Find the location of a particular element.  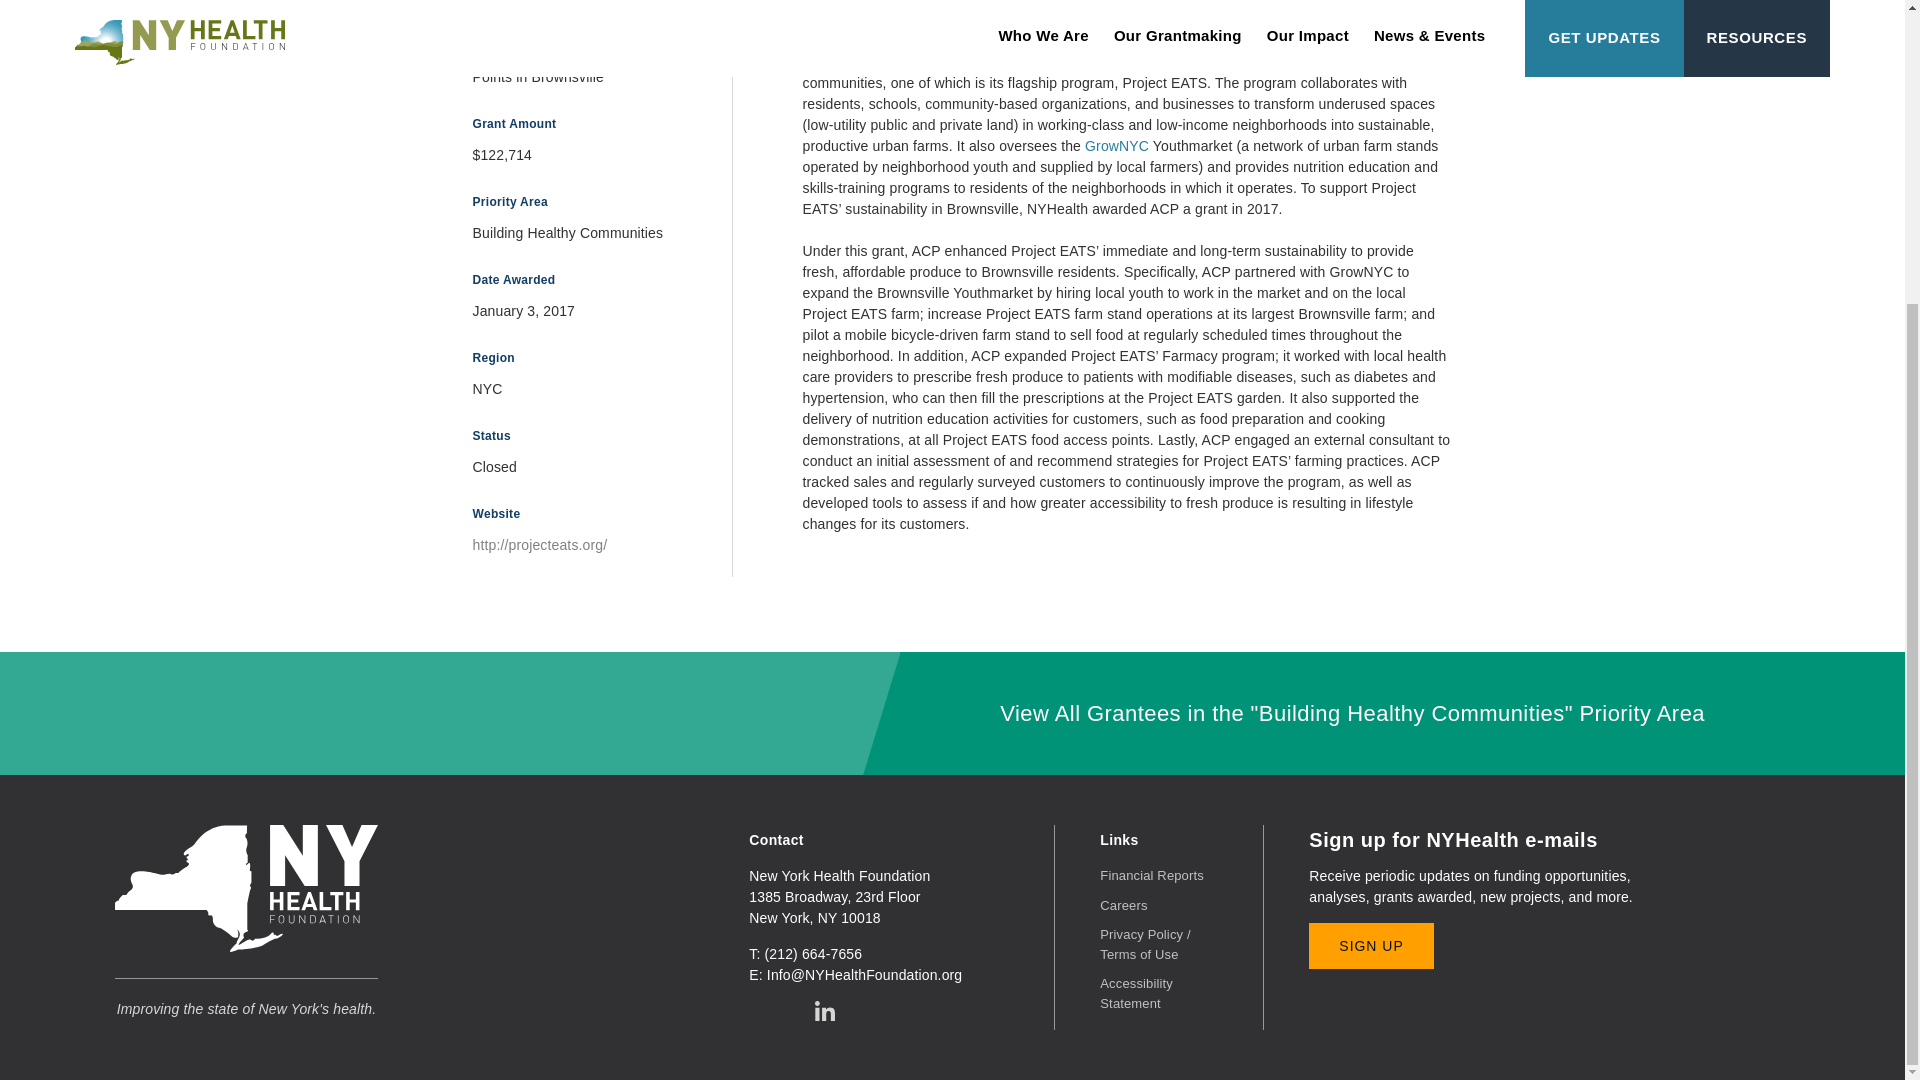

SIGN UP is located at coordinates (1370, 946).